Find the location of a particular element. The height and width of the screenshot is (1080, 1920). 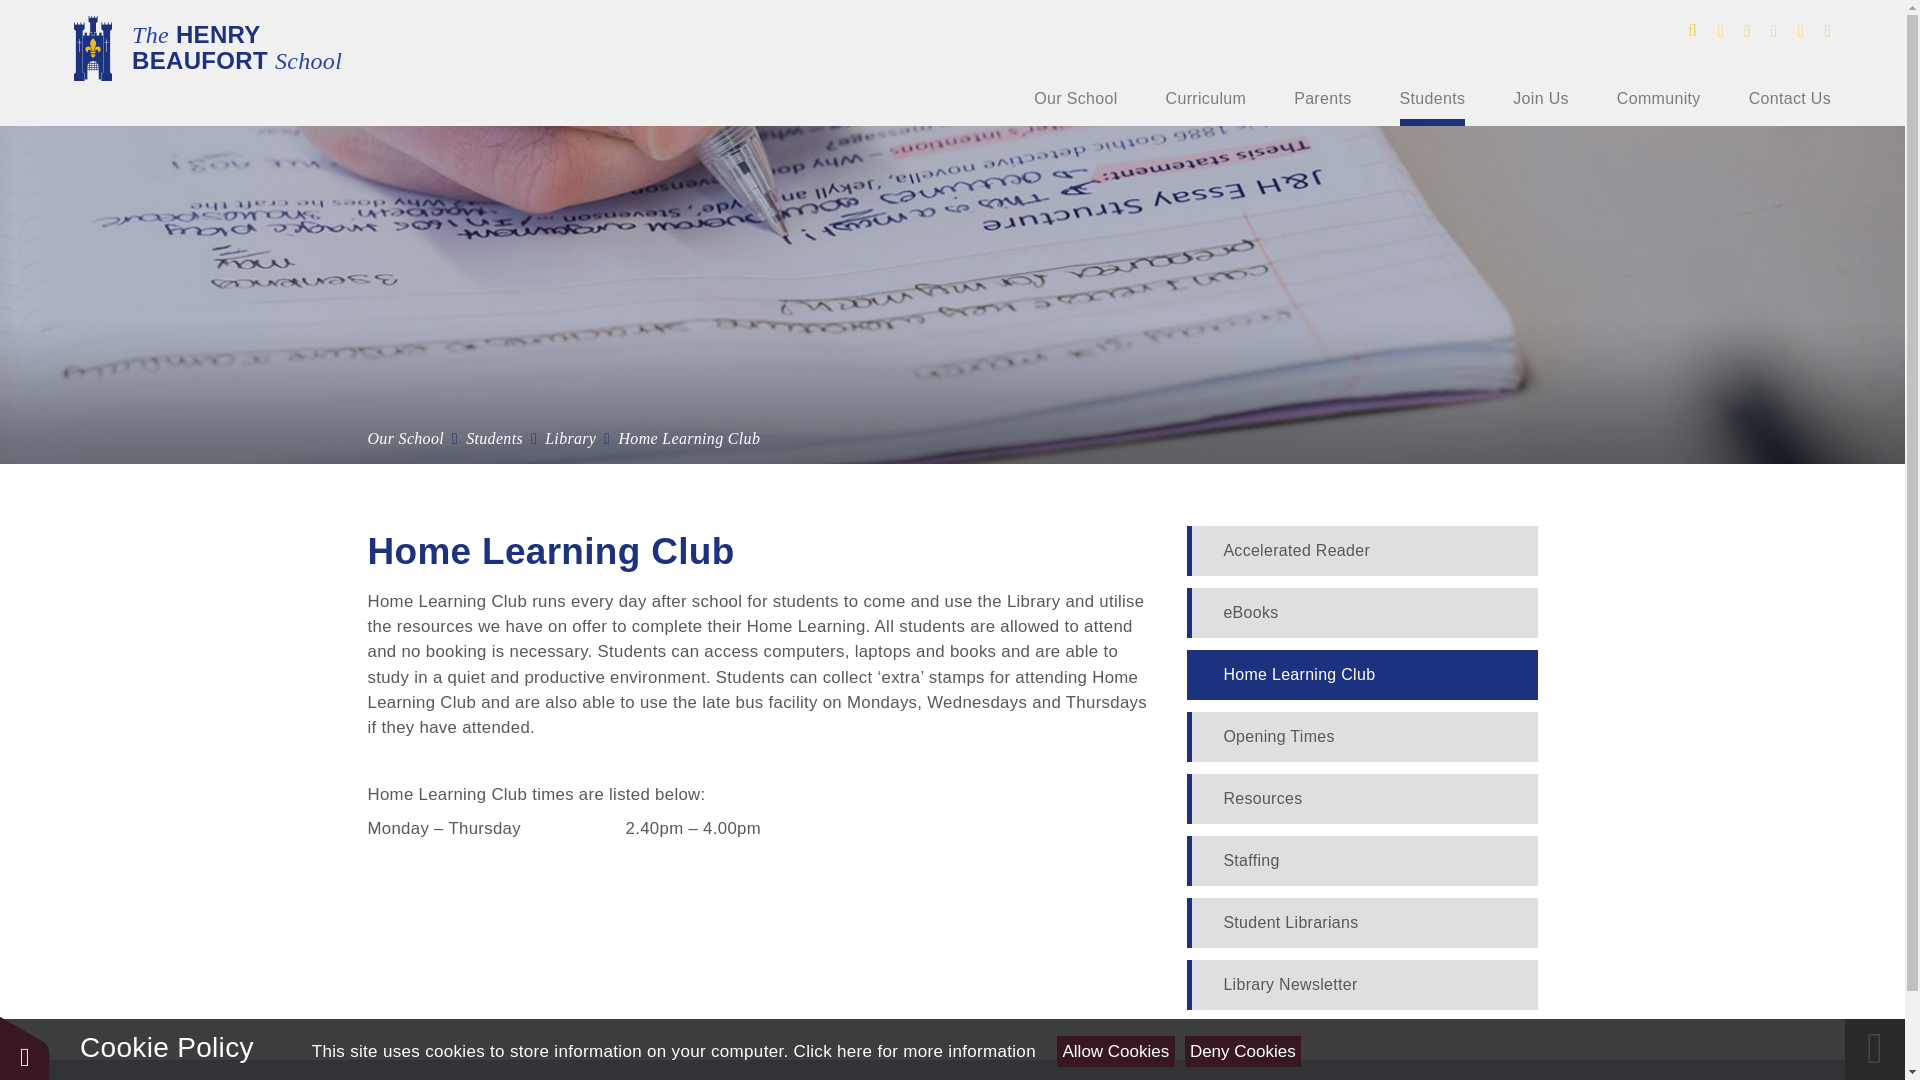

Deny Cookies is located at coordinates (1242, 1051).